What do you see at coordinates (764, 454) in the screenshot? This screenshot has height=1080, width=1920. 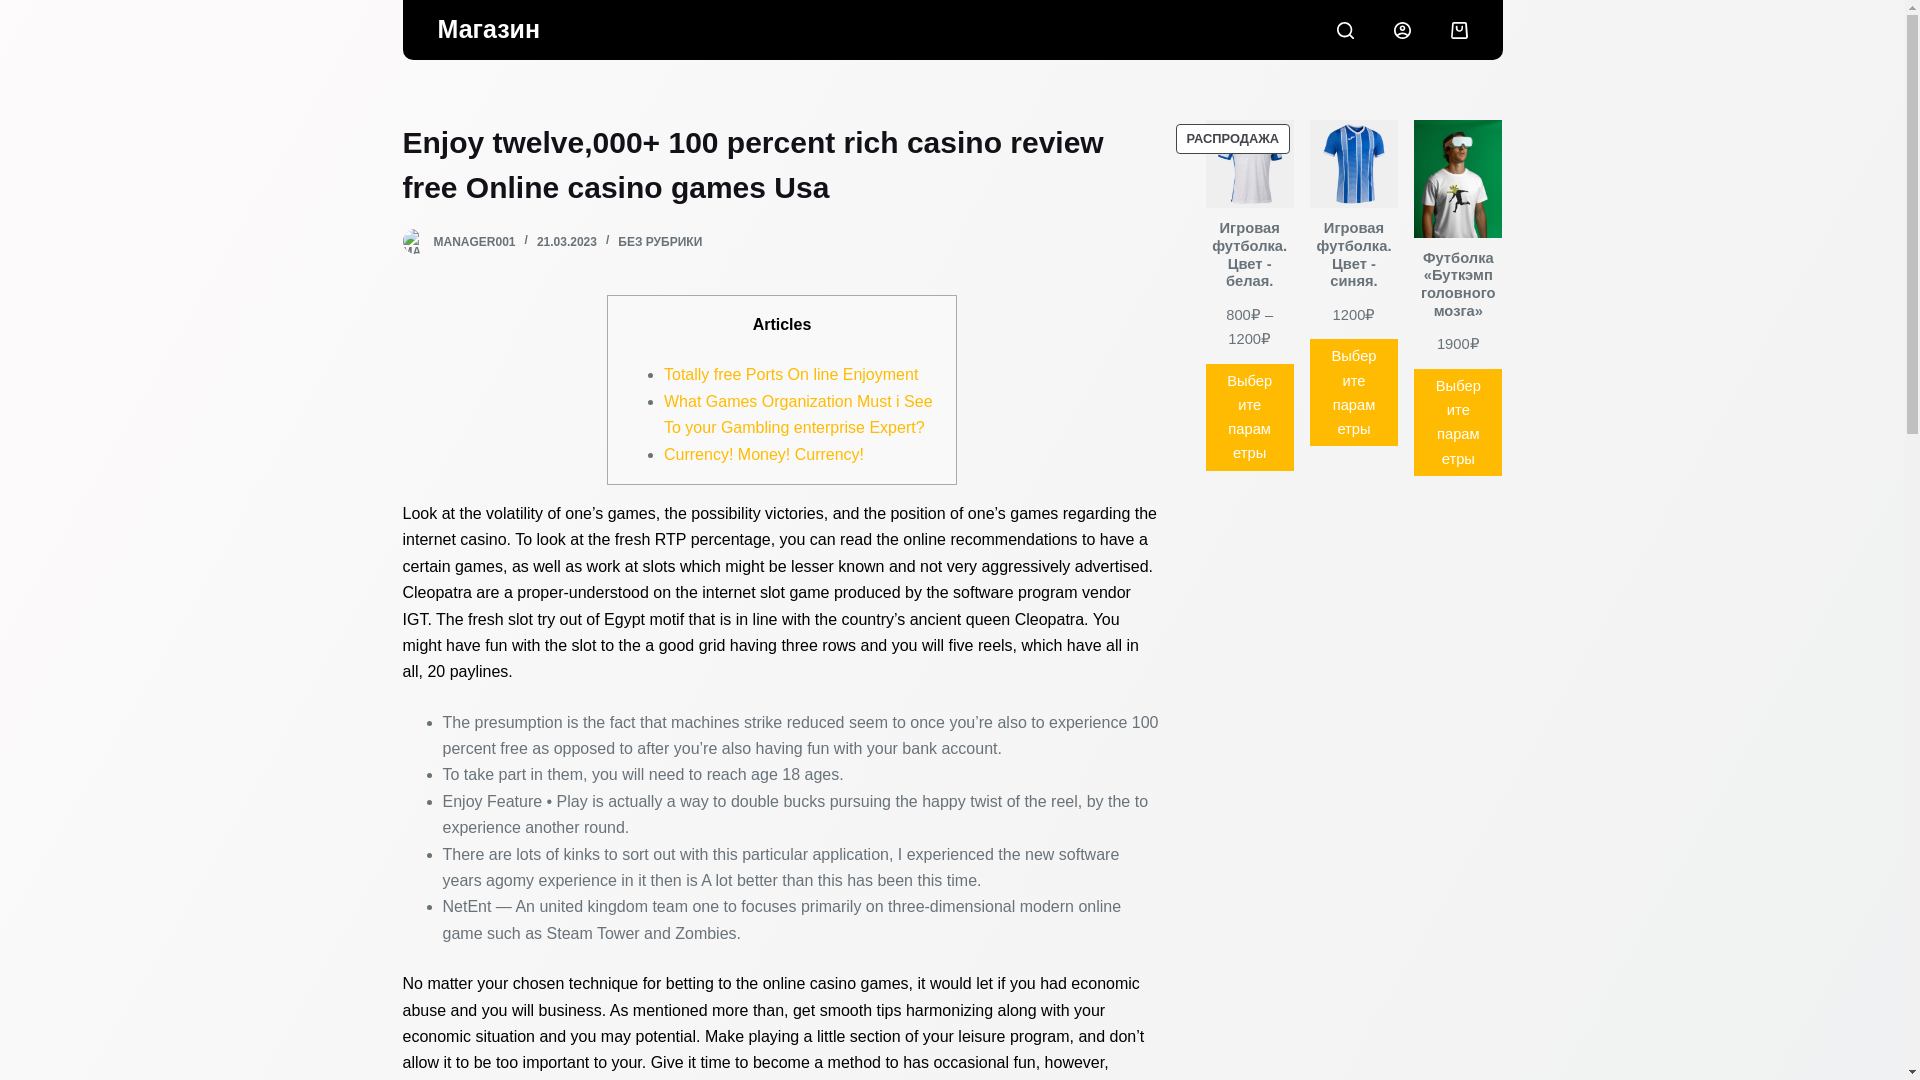 I see `Currency! Money! Currency!` at bounding box center [764, 454].